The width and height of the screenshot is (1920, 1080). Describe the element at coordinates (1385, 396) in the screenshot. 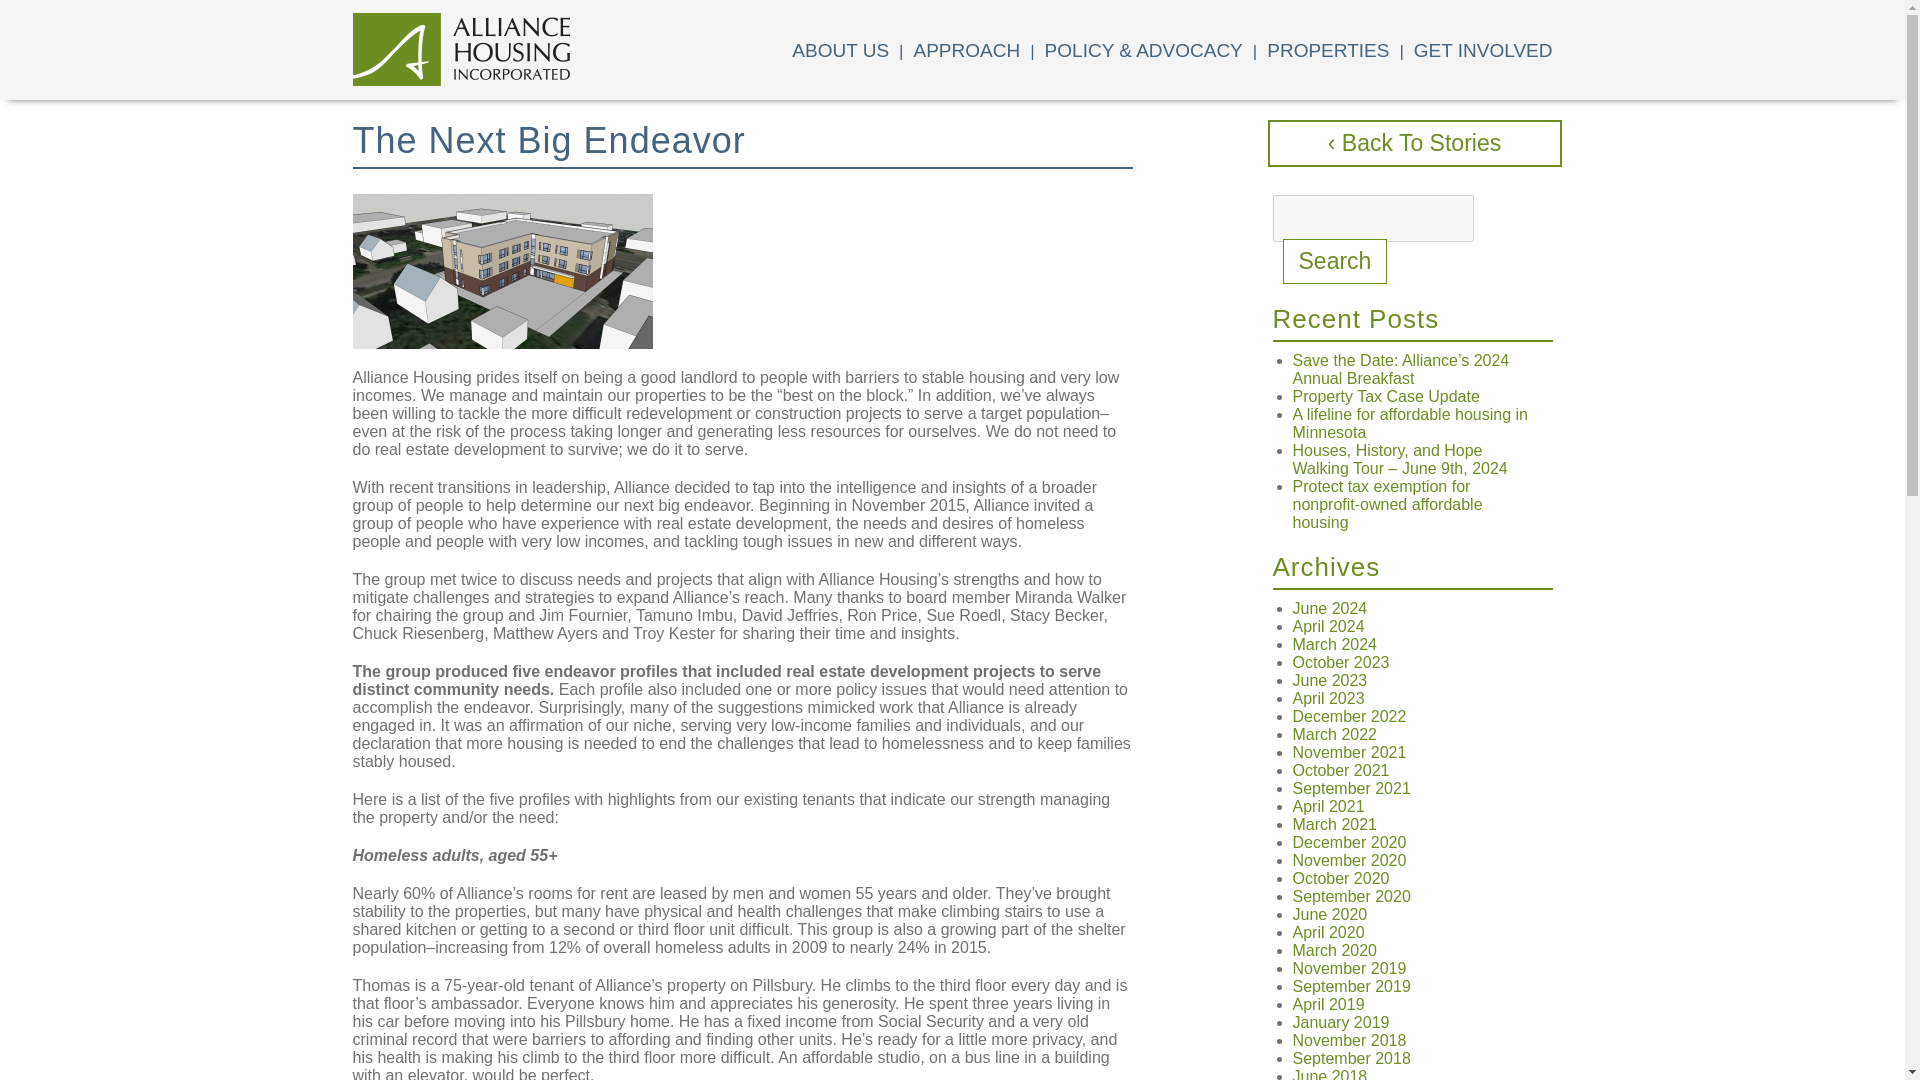

I see `Property Tax Case Update` at that location.